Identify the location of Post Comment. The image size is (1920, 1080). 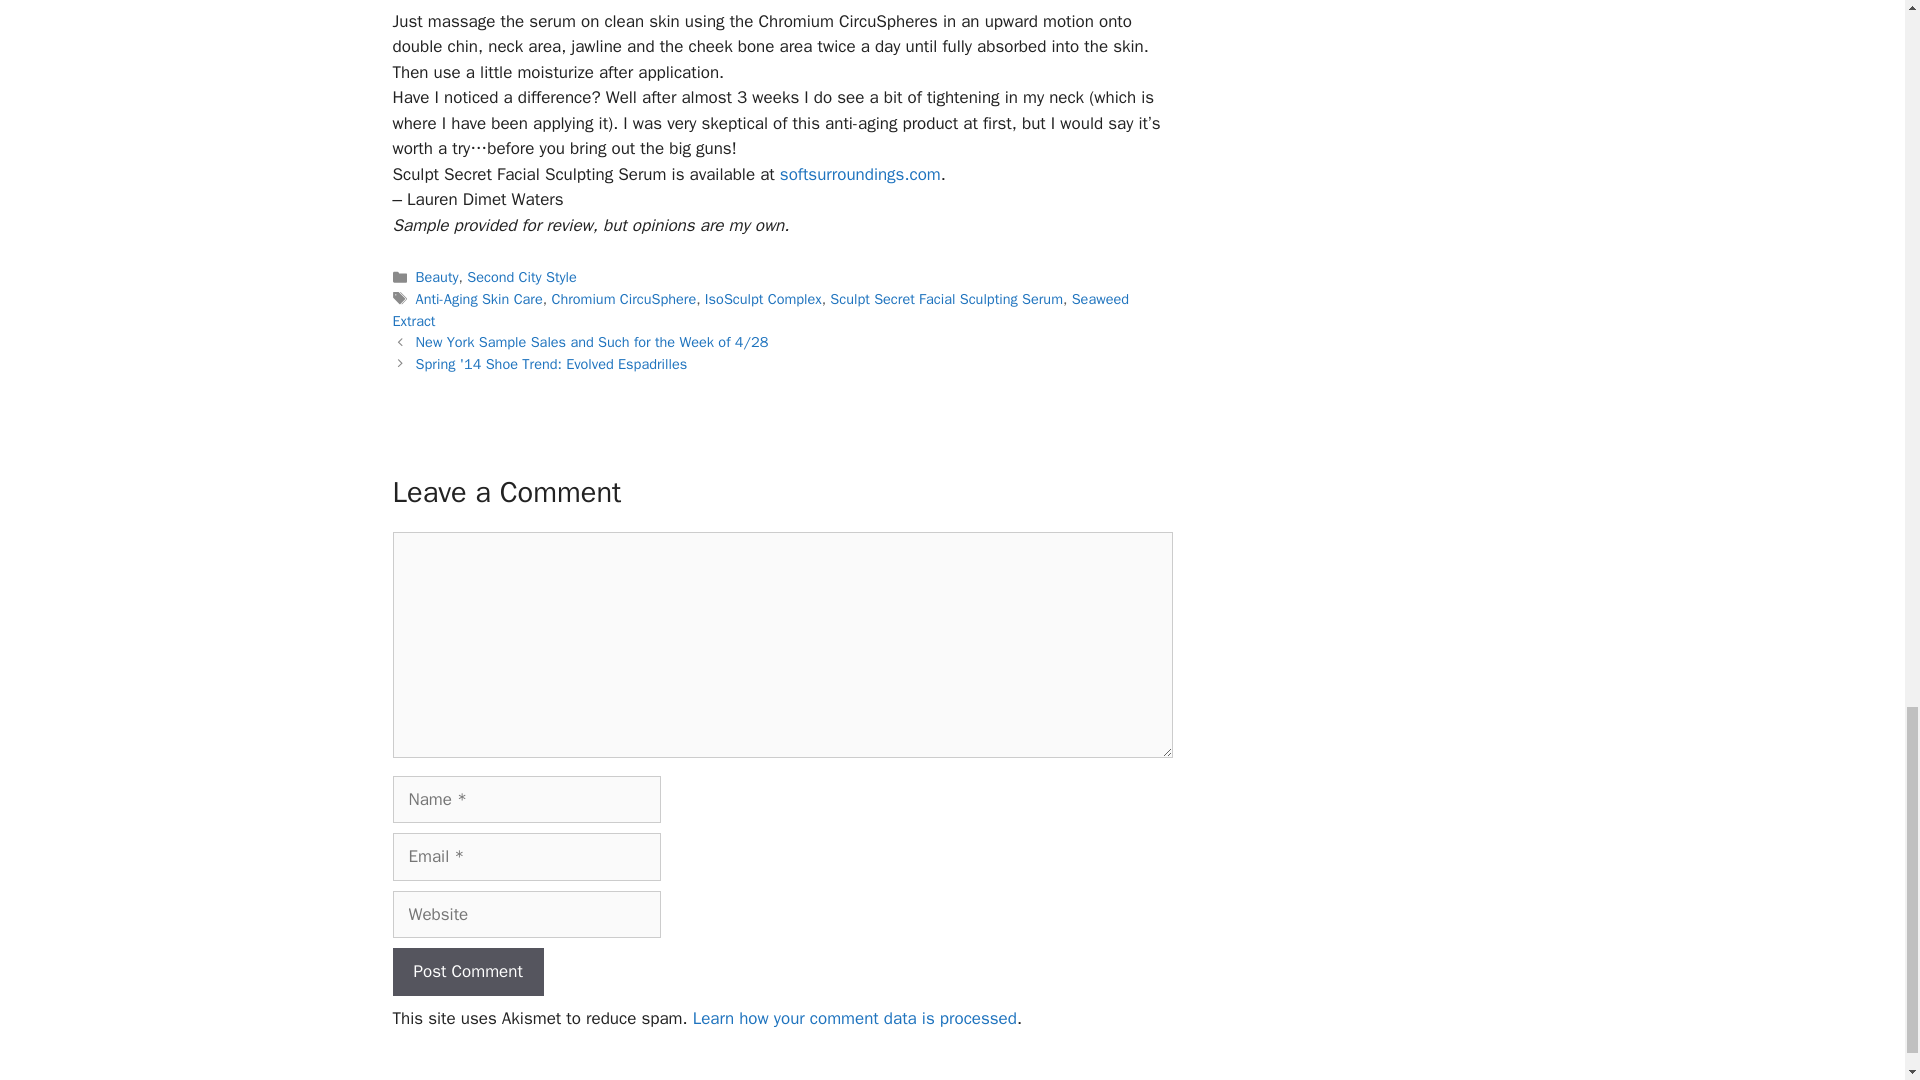
(467, 972).